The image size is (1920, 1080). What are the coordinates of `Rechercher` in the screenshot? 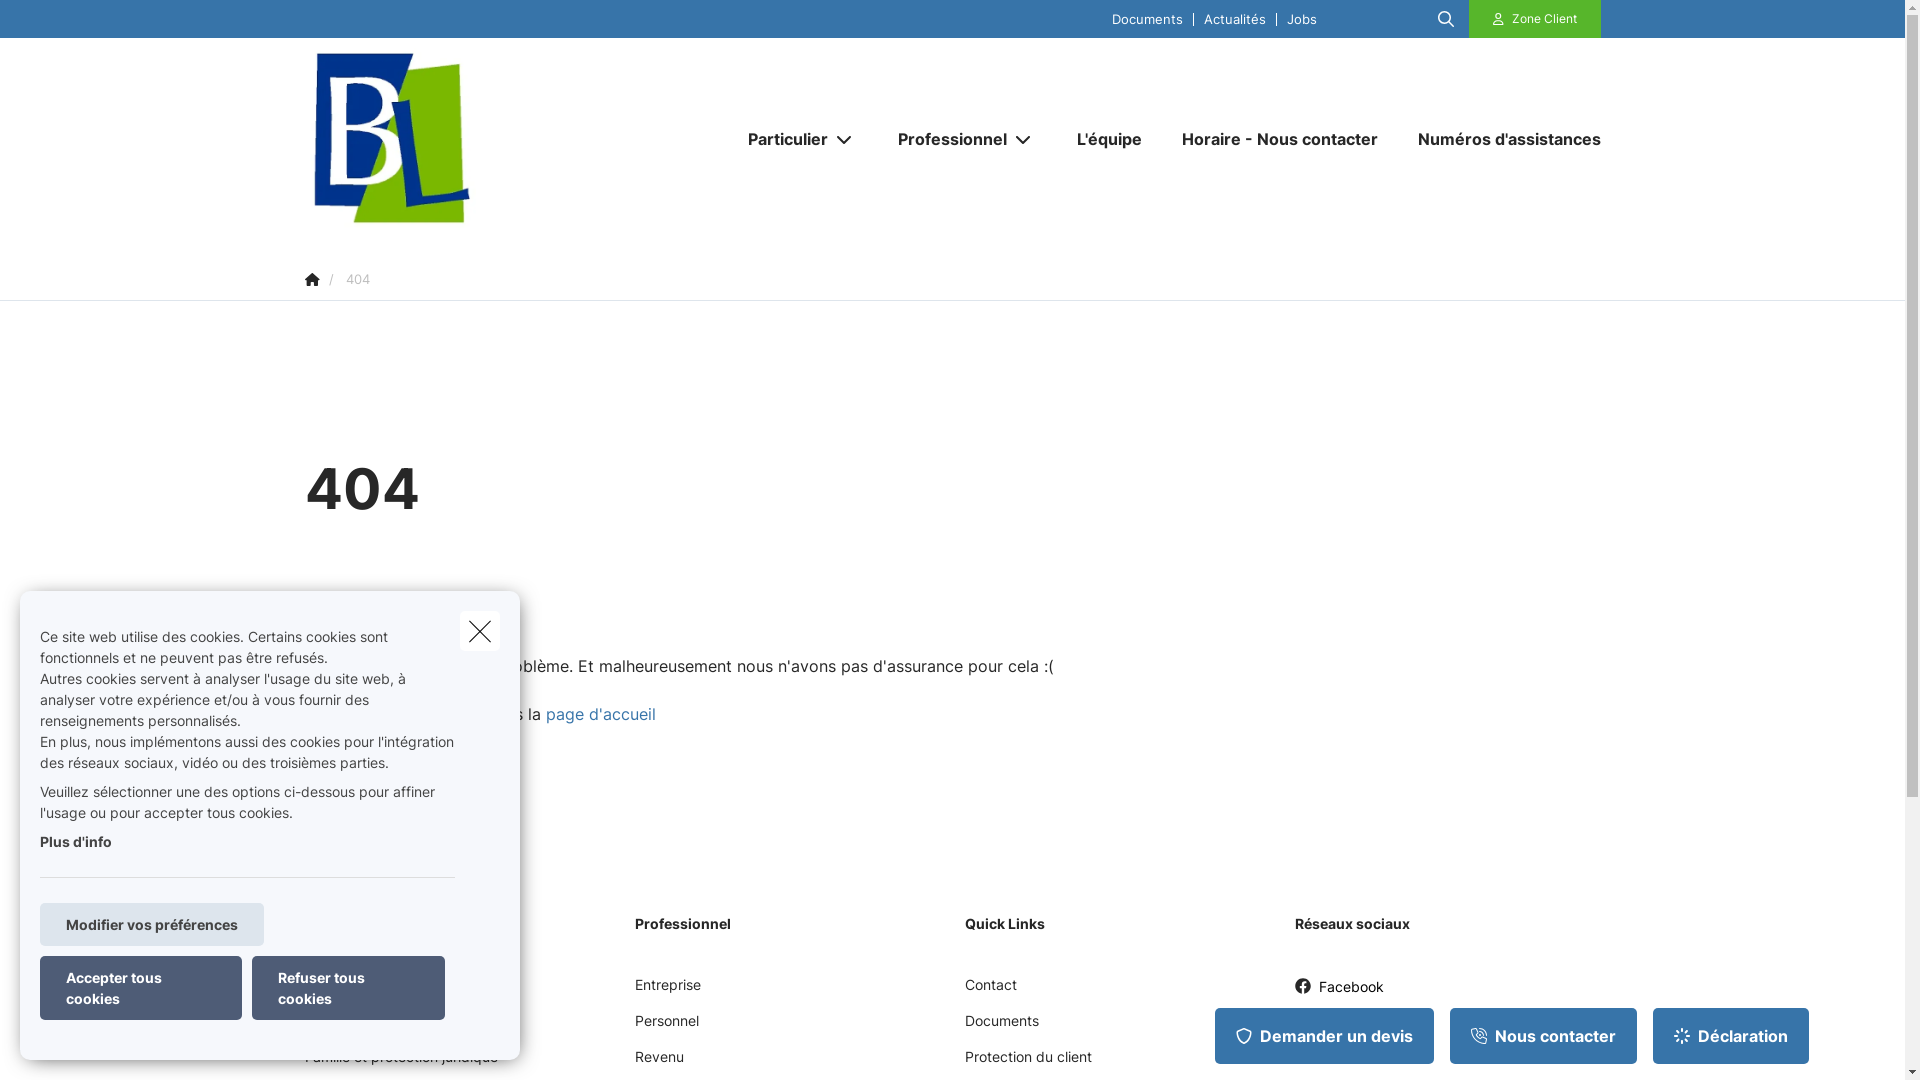 It's located at (72, 24).